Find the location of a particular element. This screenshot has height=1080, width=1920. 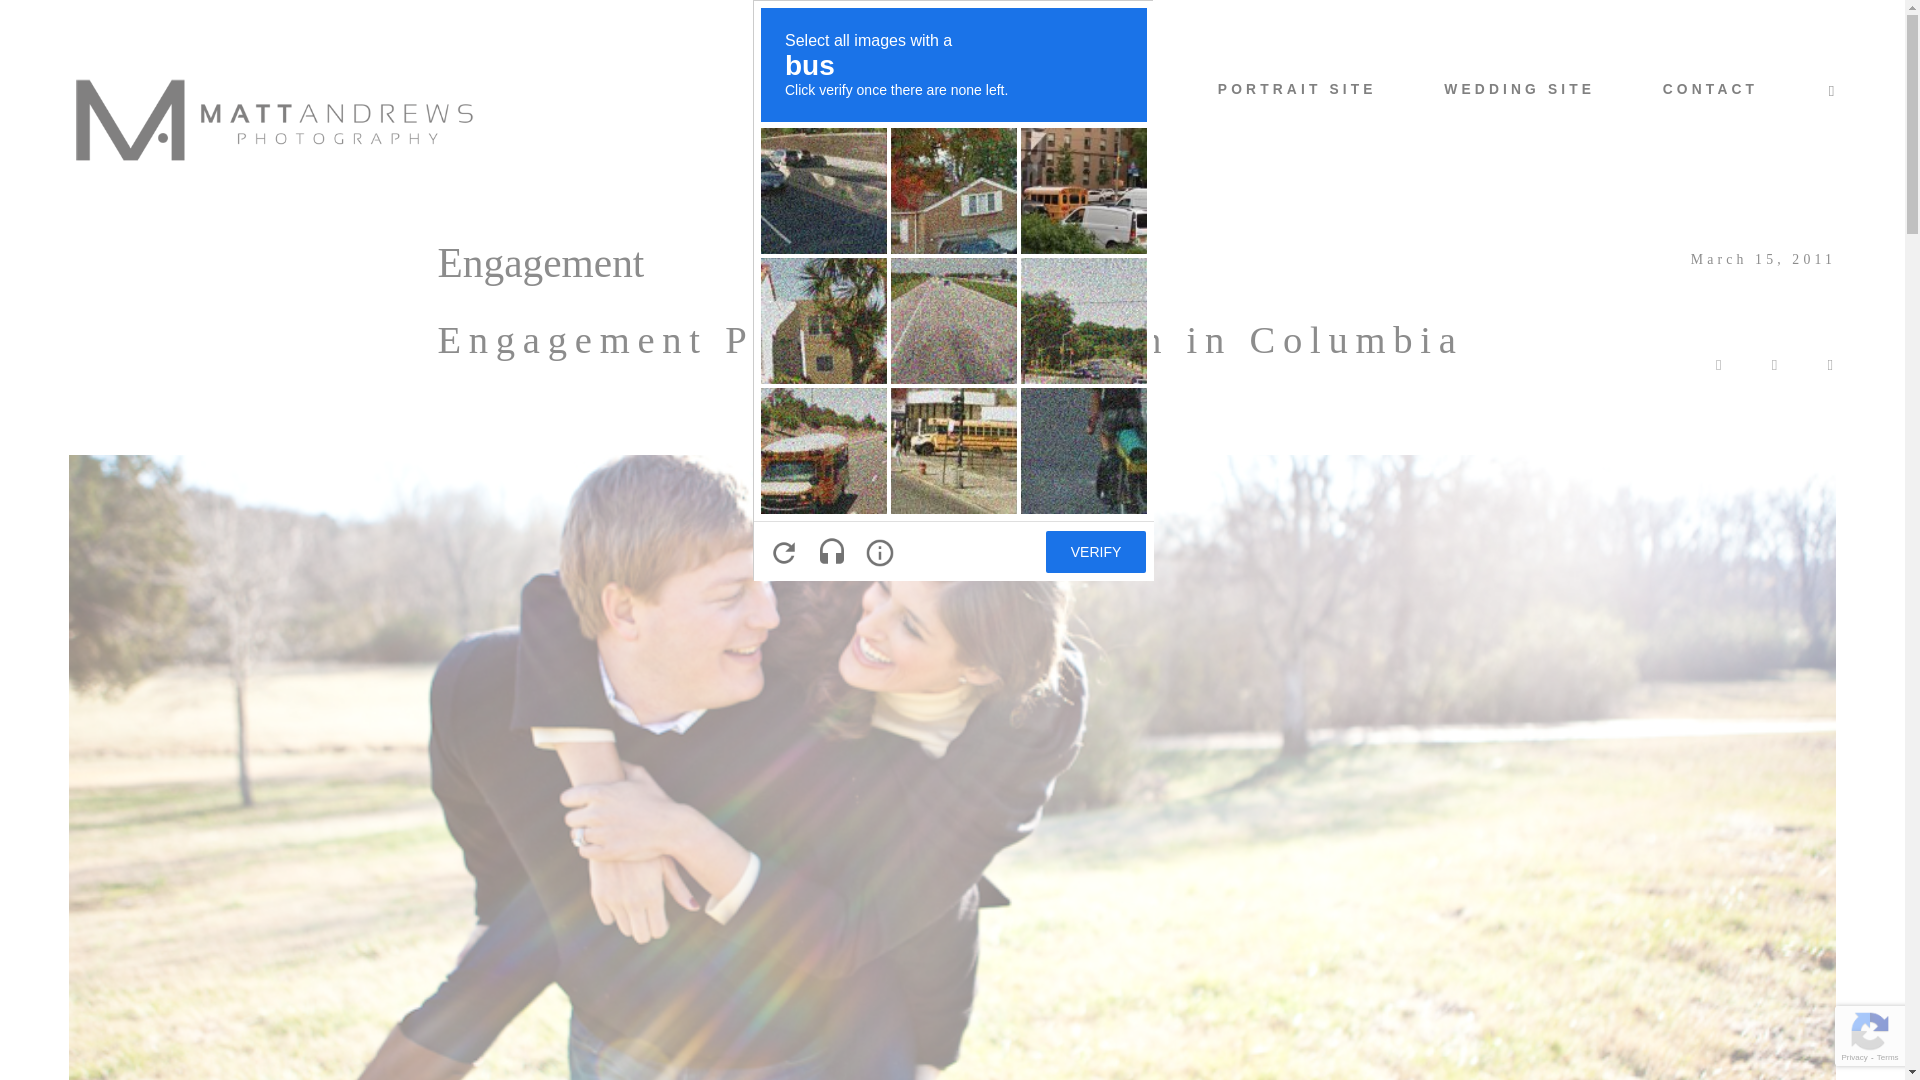

WEDDING SITE is located at coordinates (1519, 90).